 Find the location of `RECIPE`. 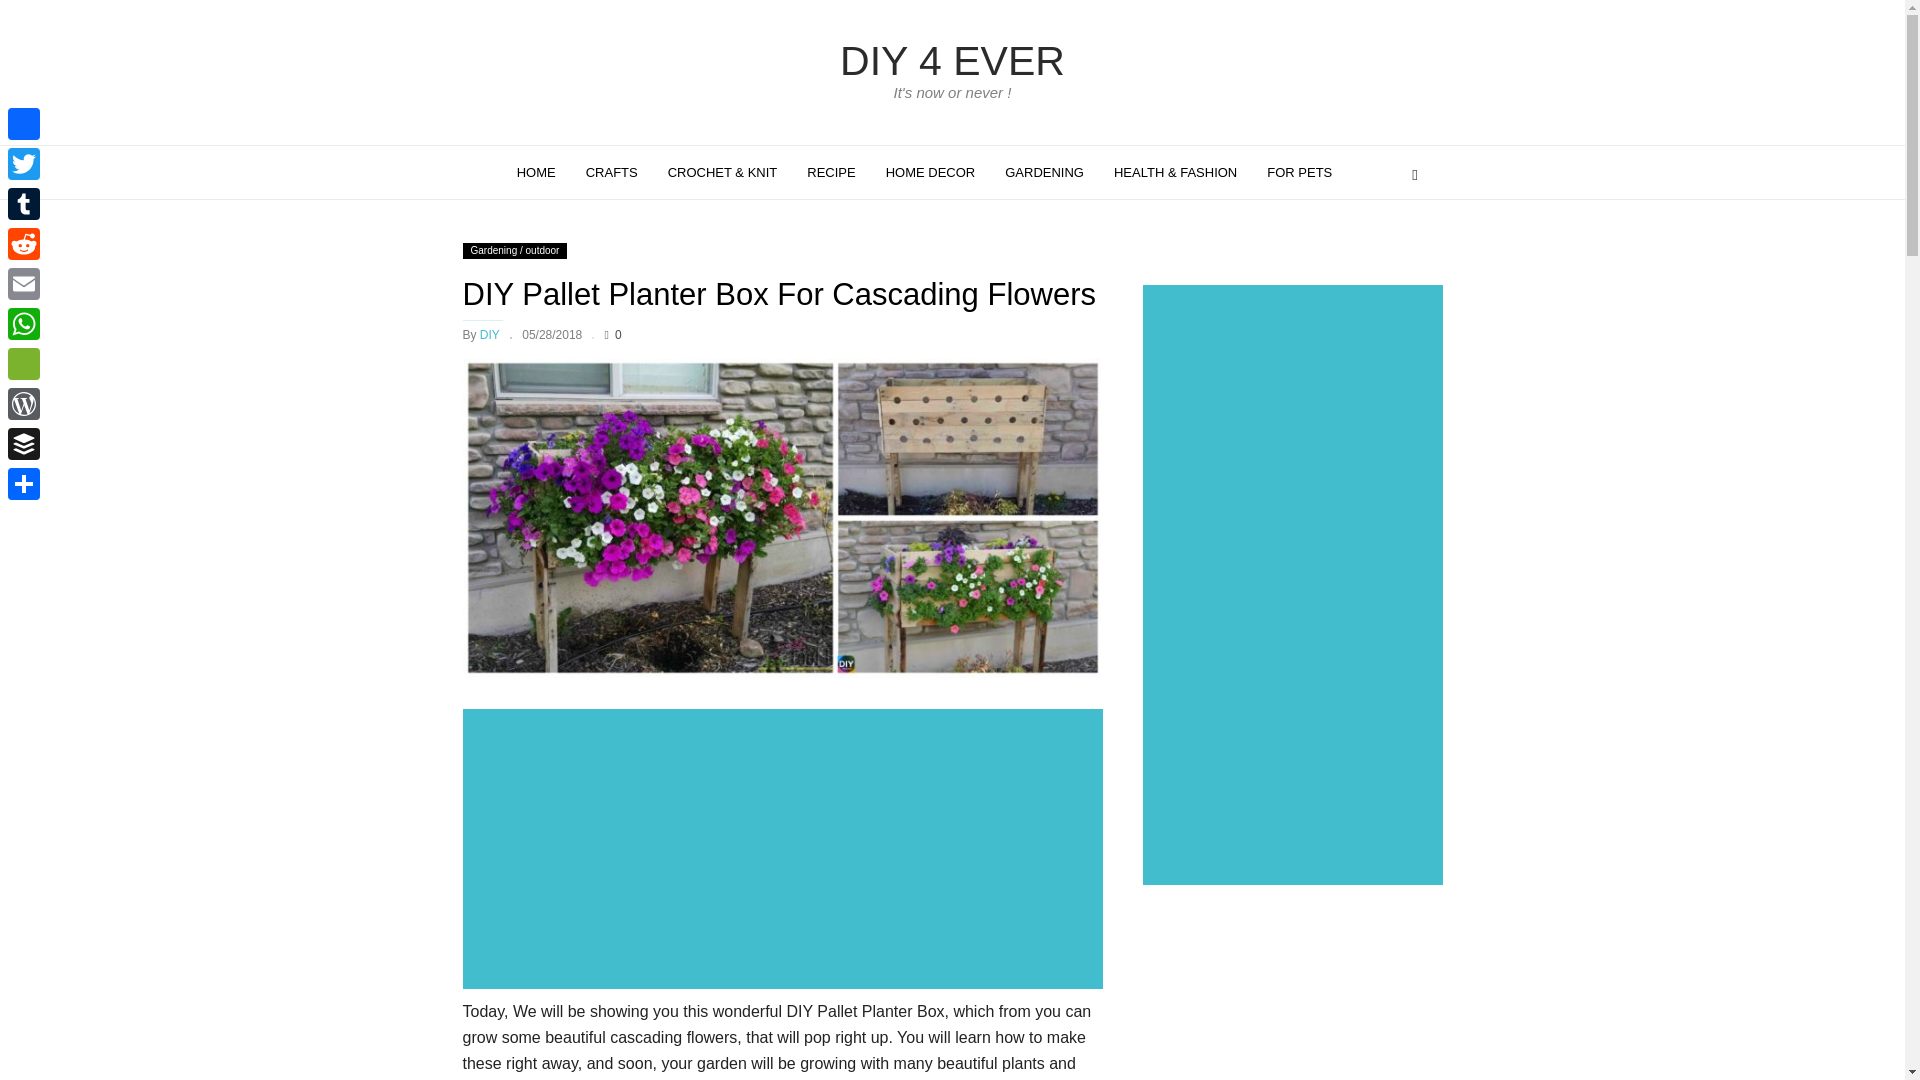

RECIPE is located at coordinates (830, 172).